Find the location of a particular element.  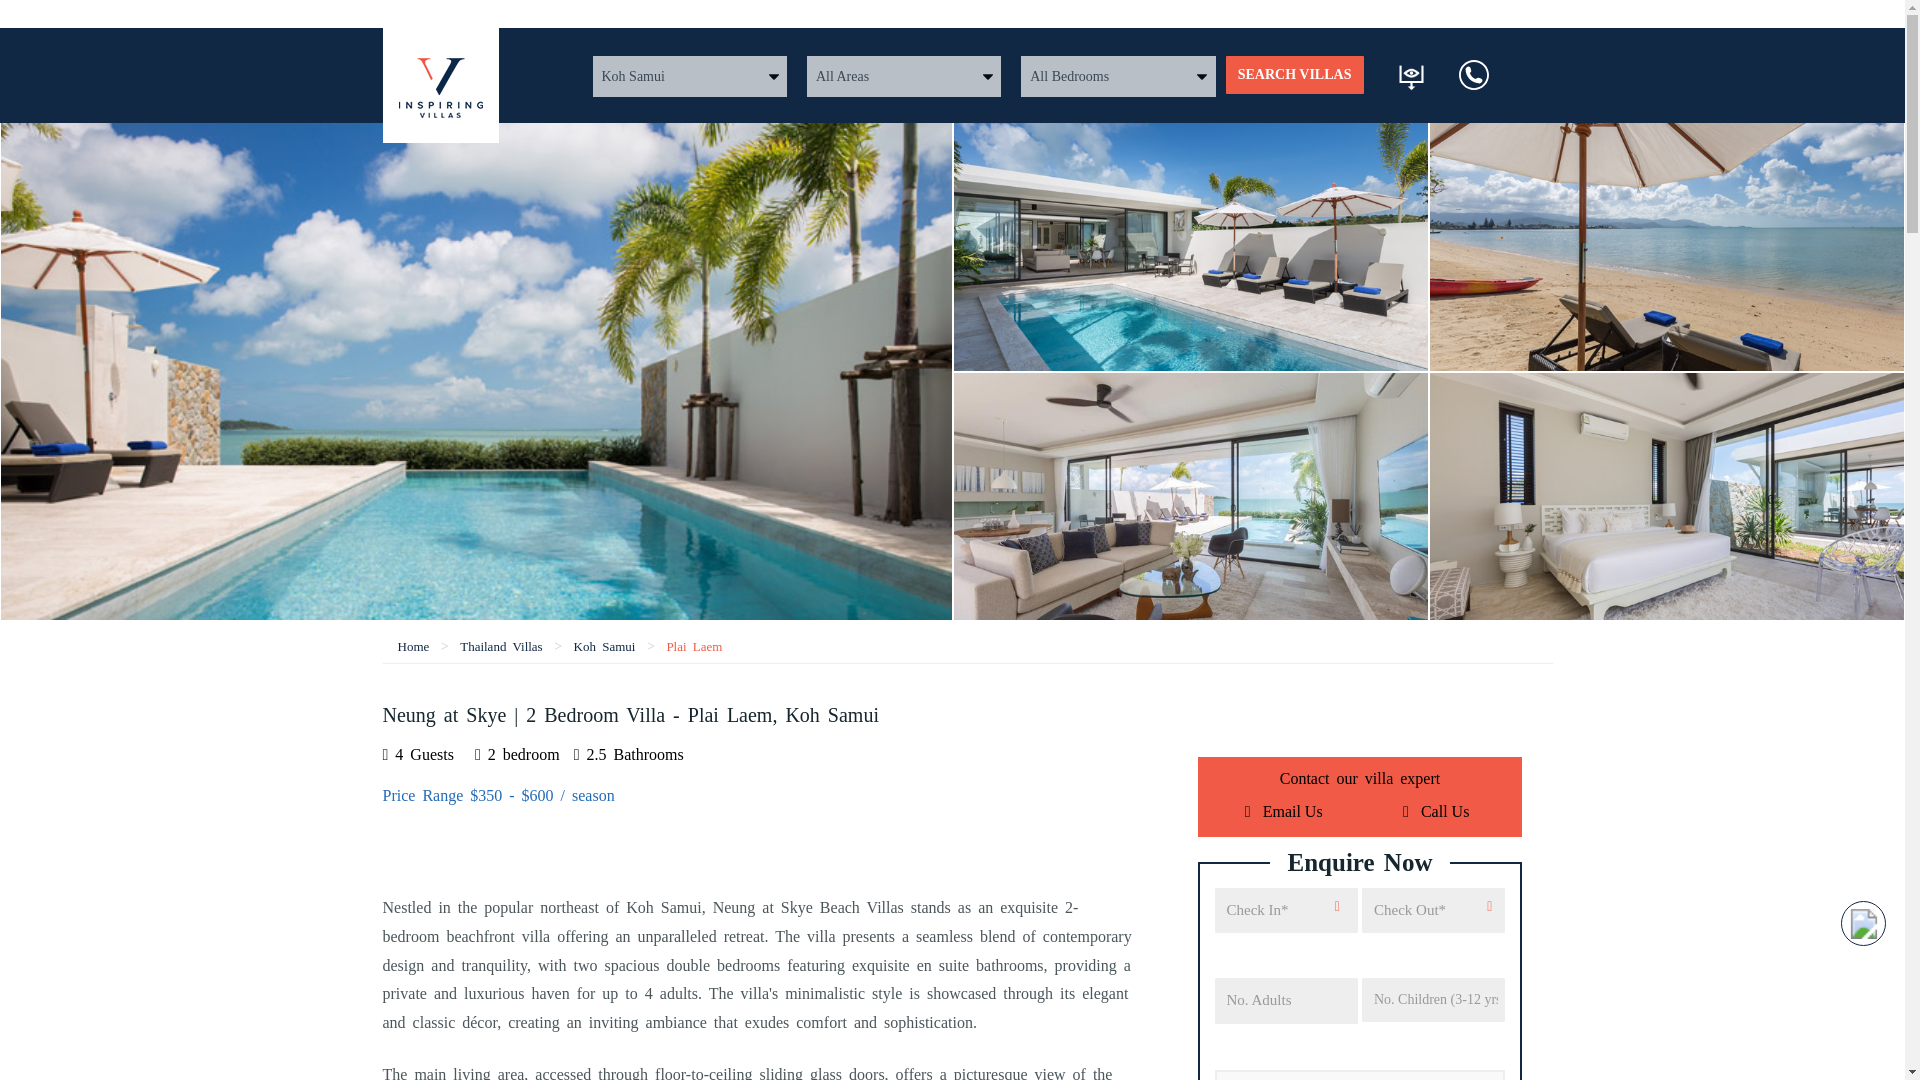

Koh Samui is located at coordinates (604, 646).